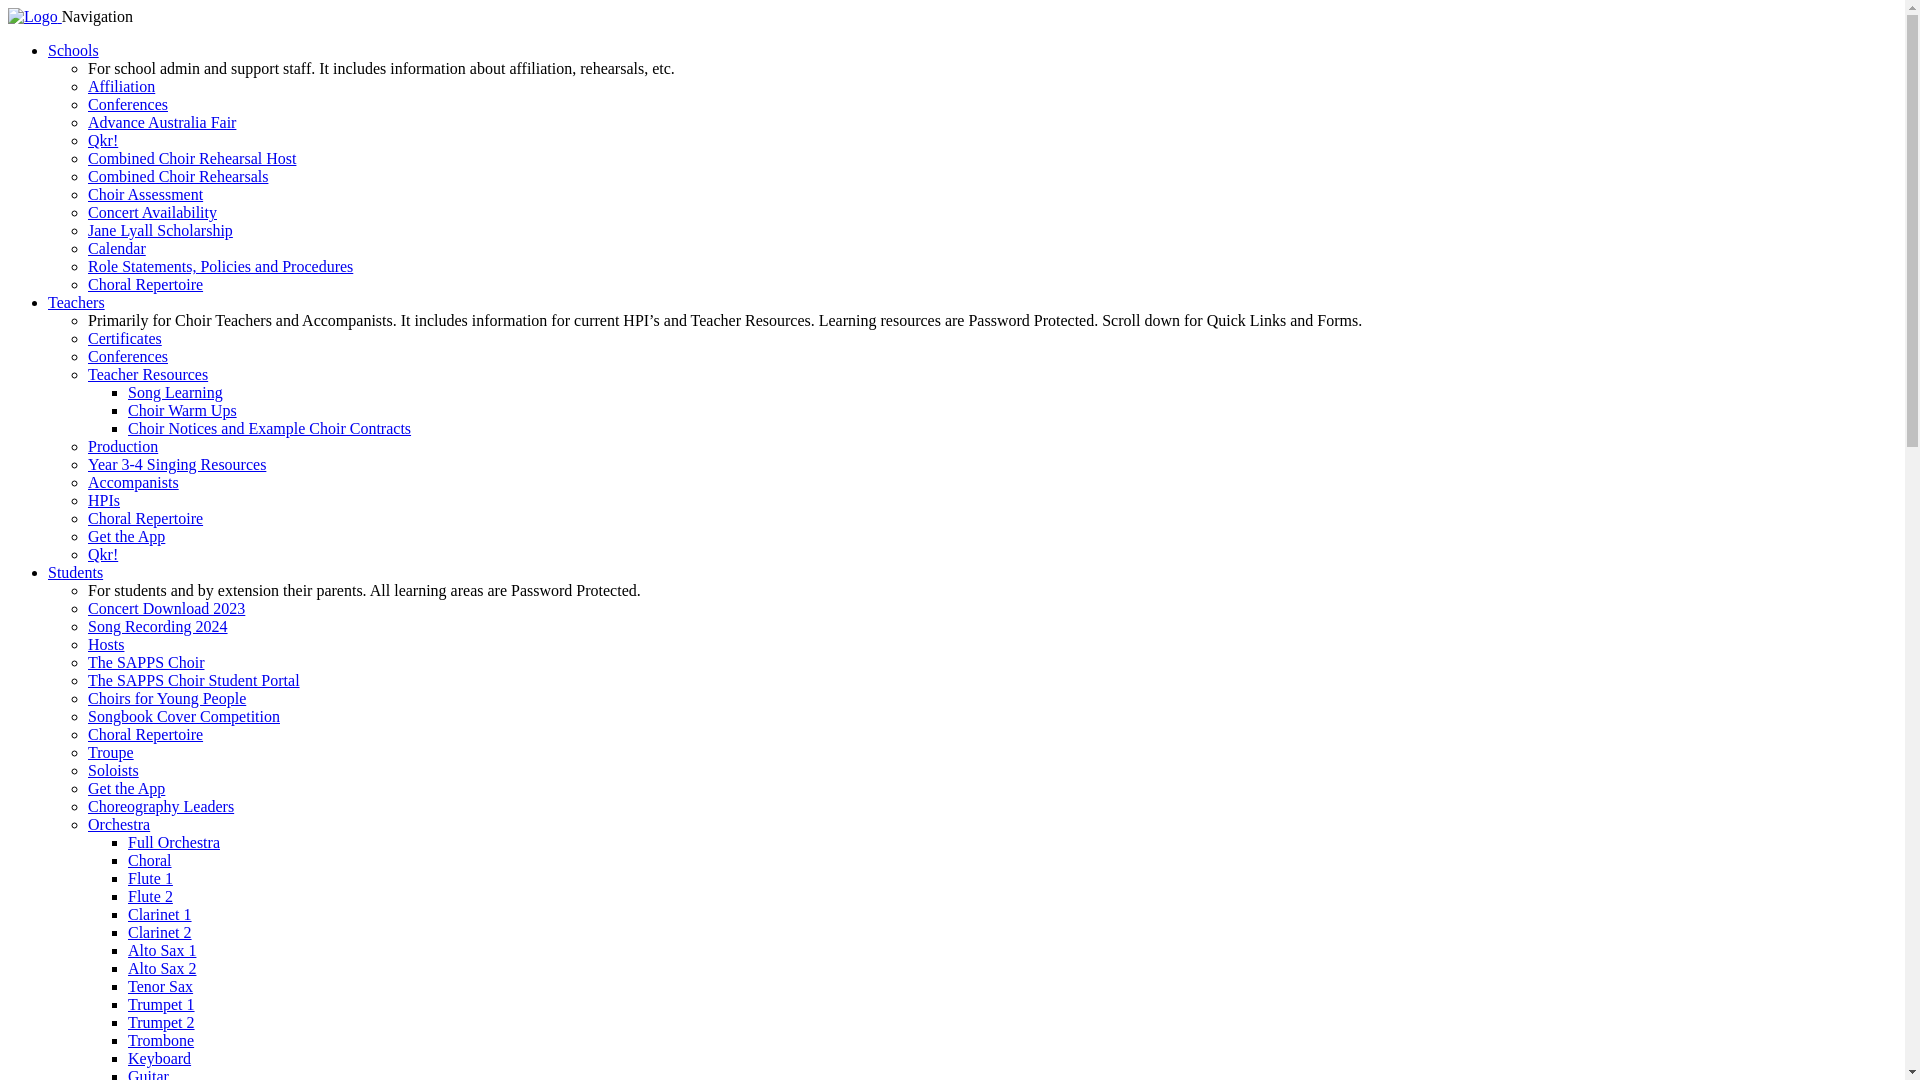  What do you see at coordinates (104, 500) in the screenshot?
I see `HPIs` at bounding box center [104, 500].